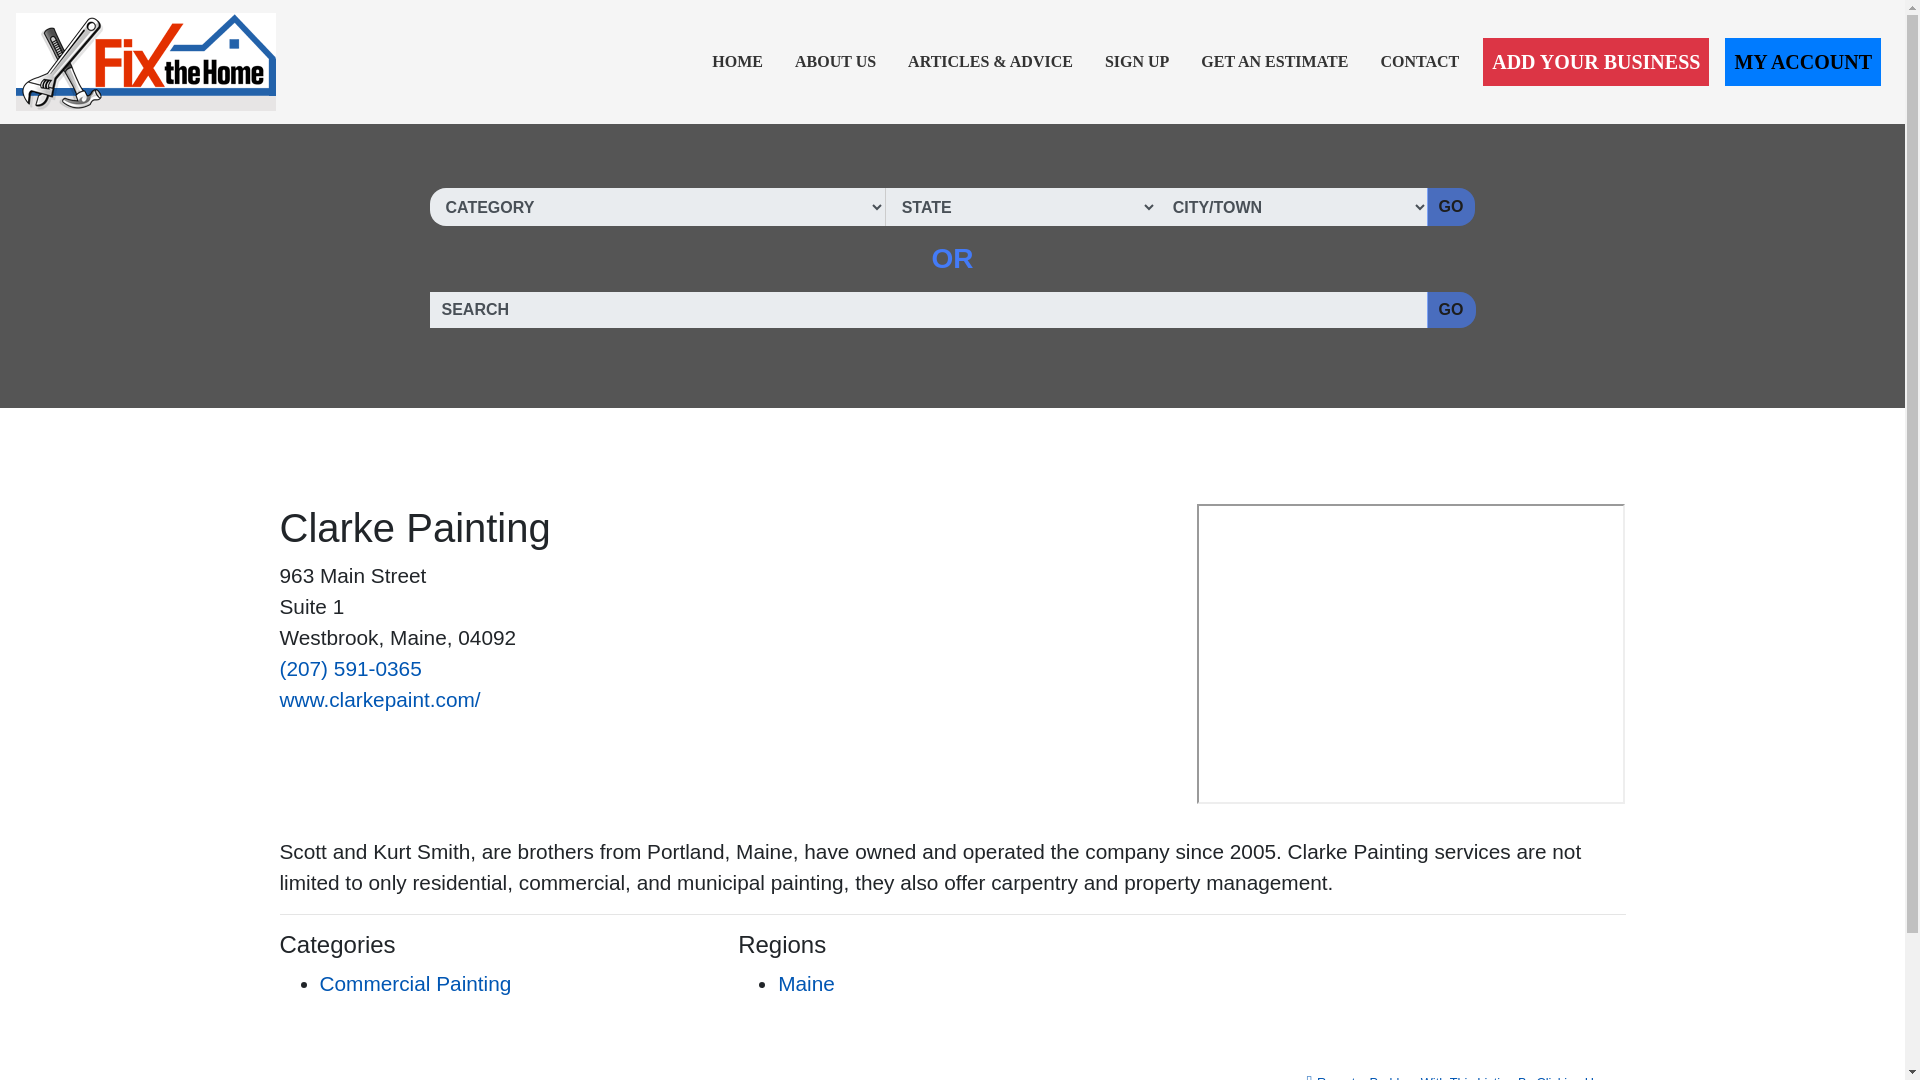 This screenshot has width=1920, height=1080. What do you see at coordinates (1595, 62) in the screenshot?
I see `ADD YOUR BUSINESS` at bounding box center [1595, 62].